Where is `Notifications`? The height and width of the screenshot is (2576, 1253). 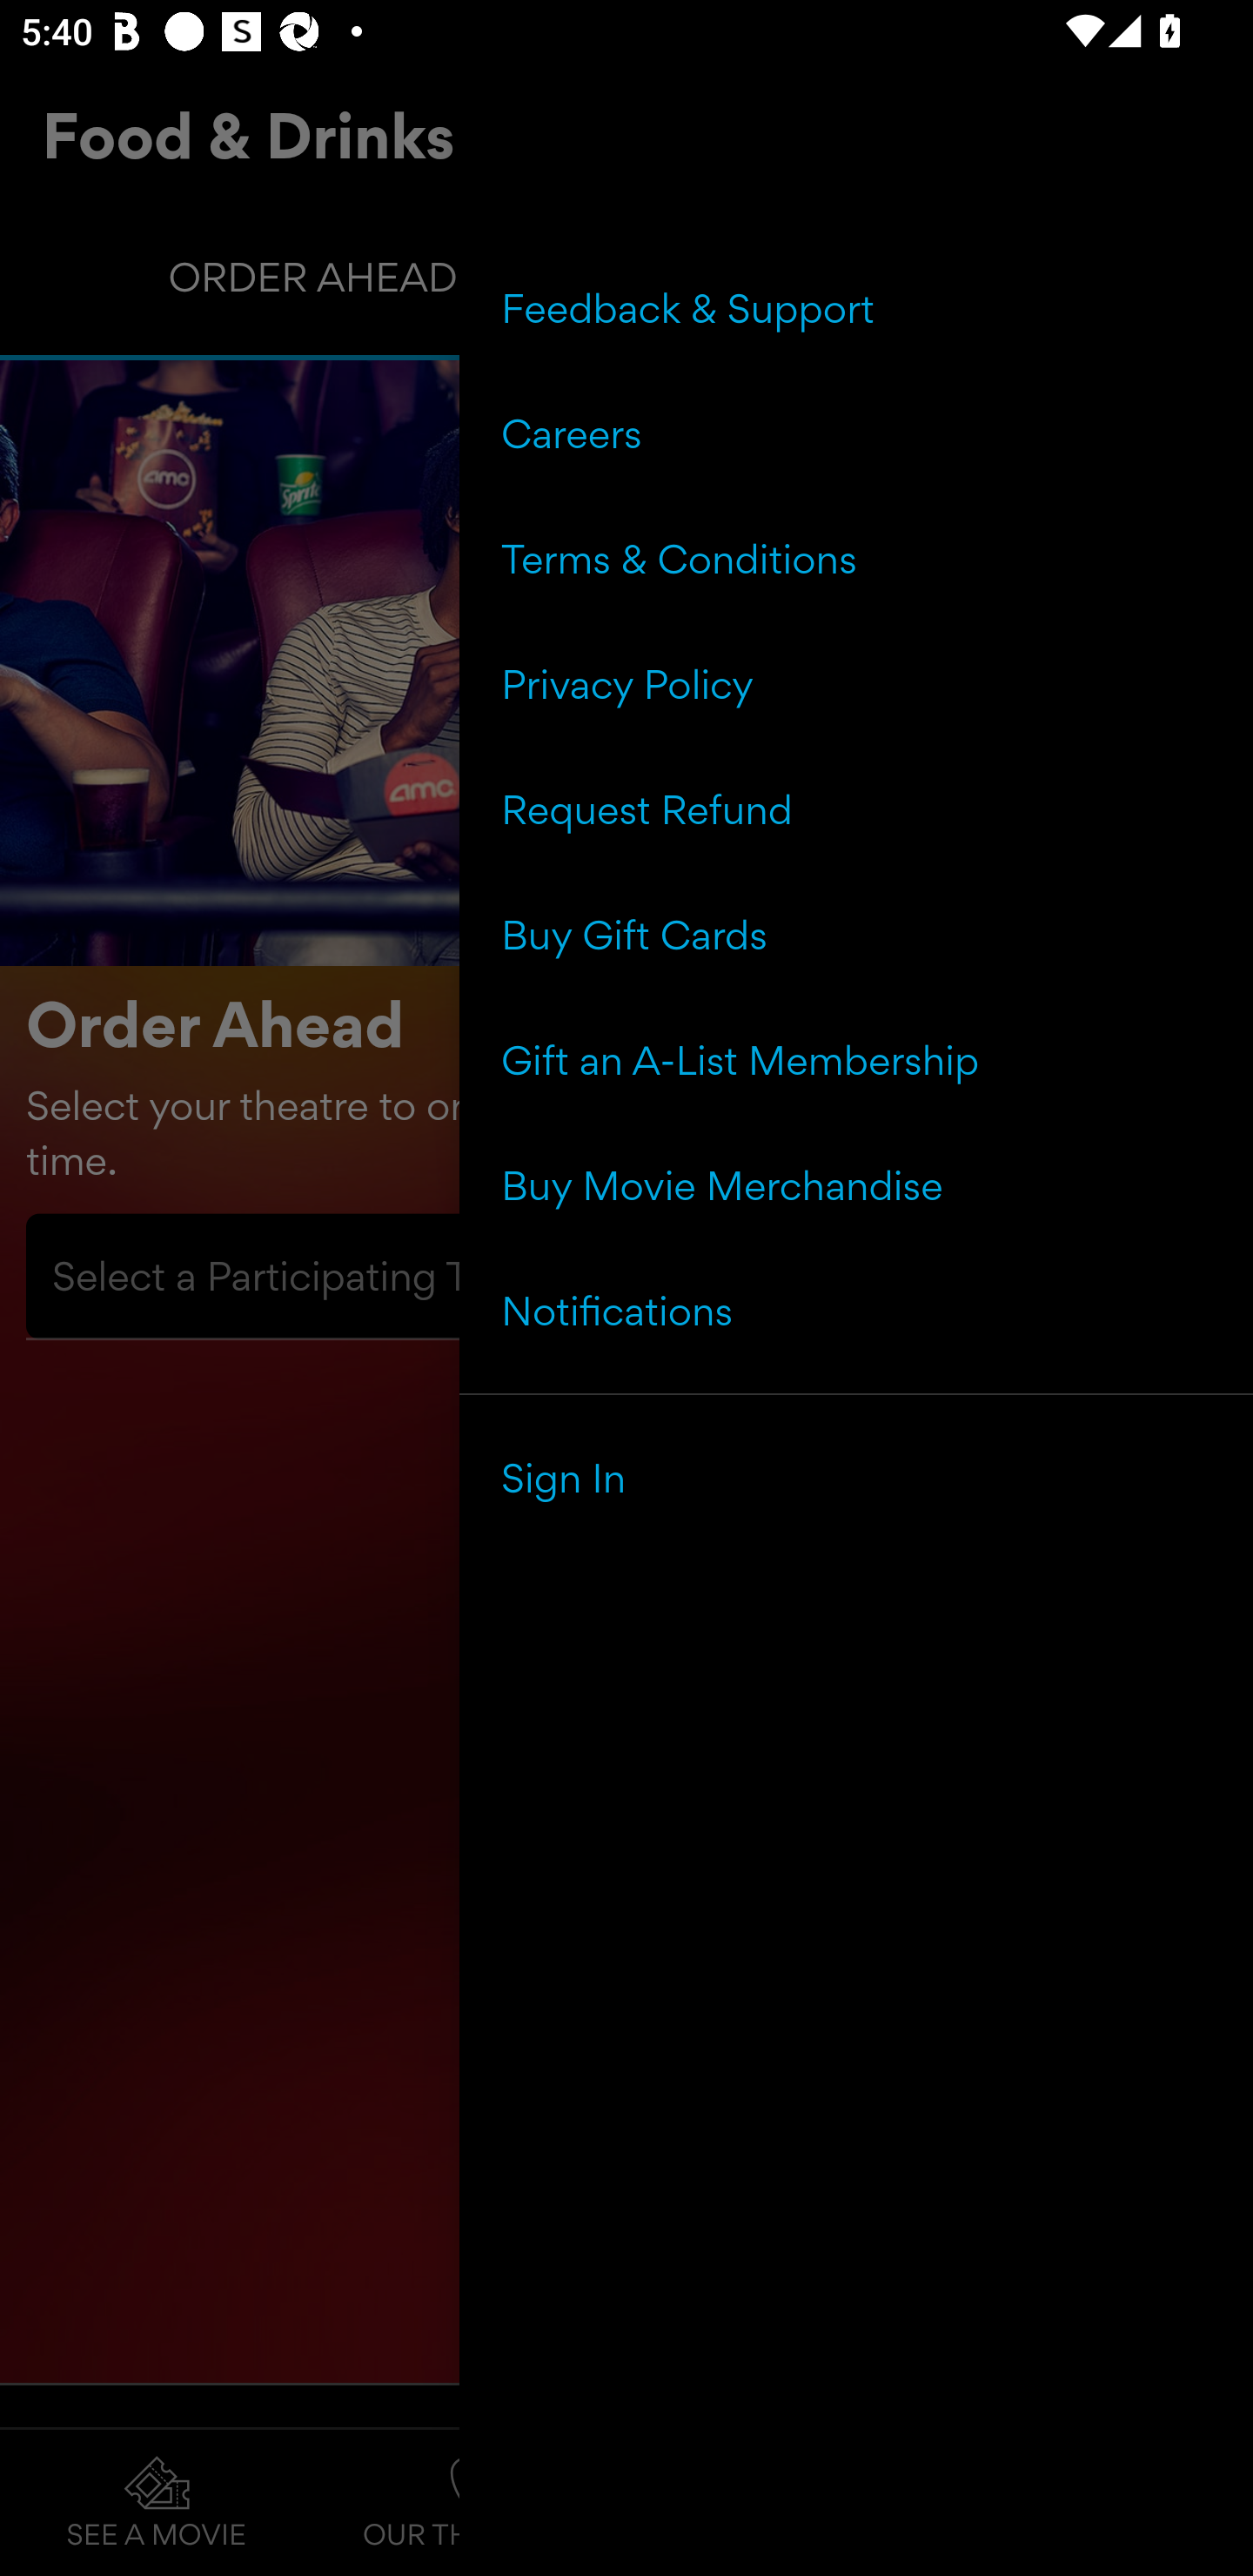
Notifications is located at coordinates (856, 1309).